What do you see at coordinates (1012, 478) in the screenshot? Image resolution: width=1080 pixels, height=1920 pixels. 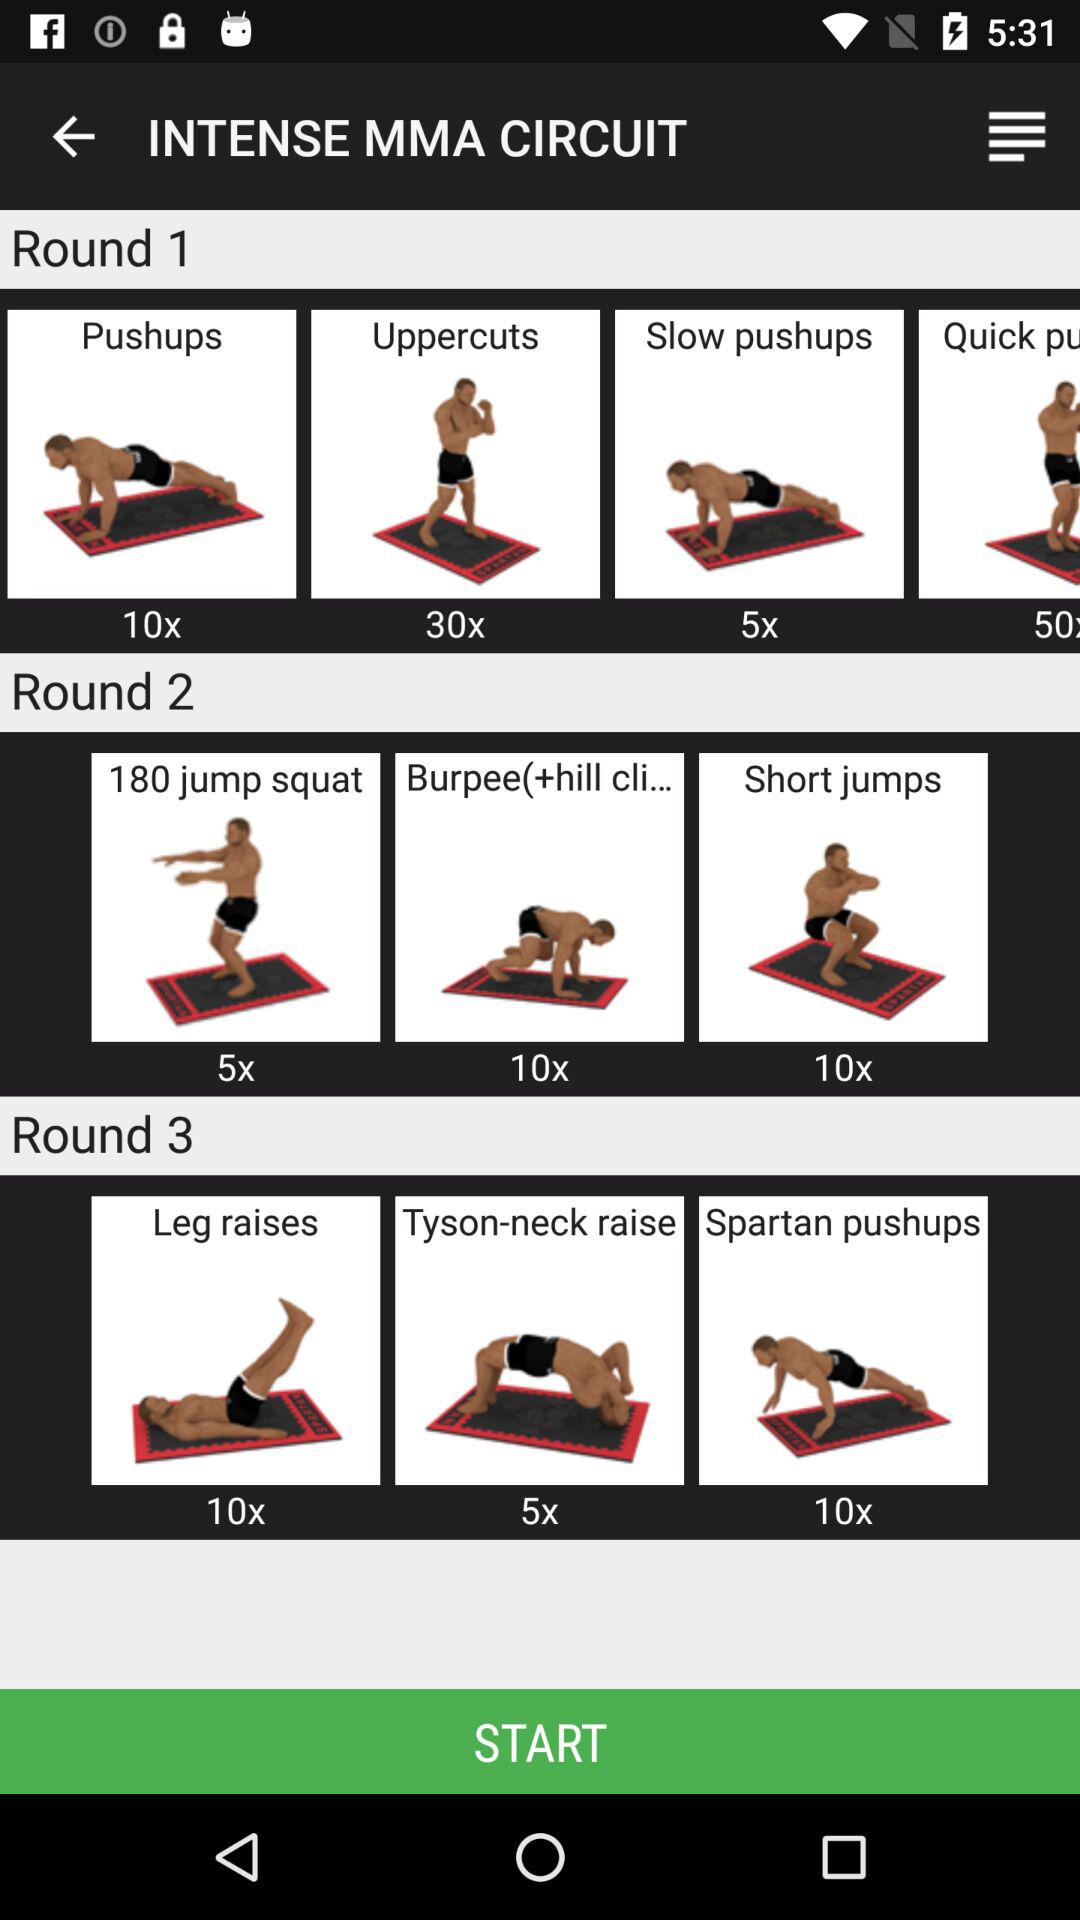 I see `show picture` at bounding box center [1012, 478].